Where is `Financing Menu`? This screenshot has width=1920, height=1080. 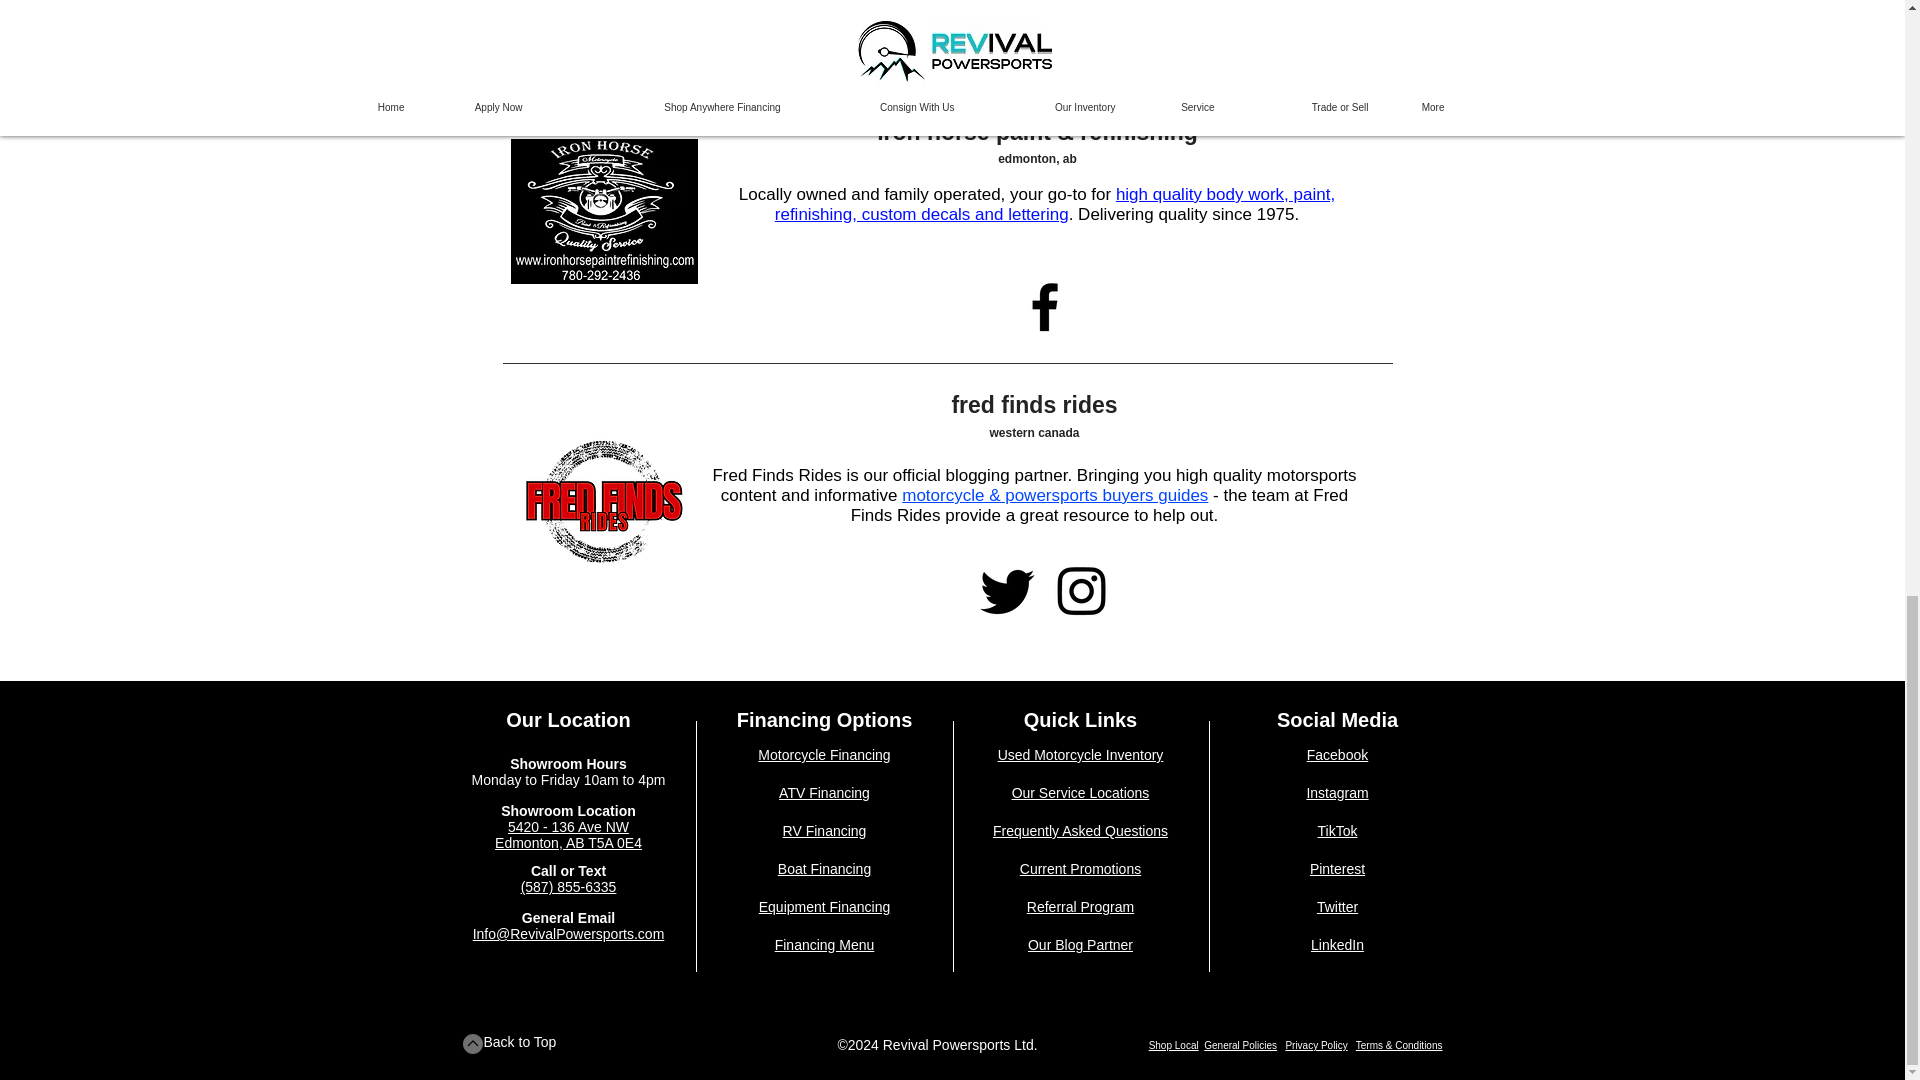 Financing Menu is located at coordinates (825, 944).